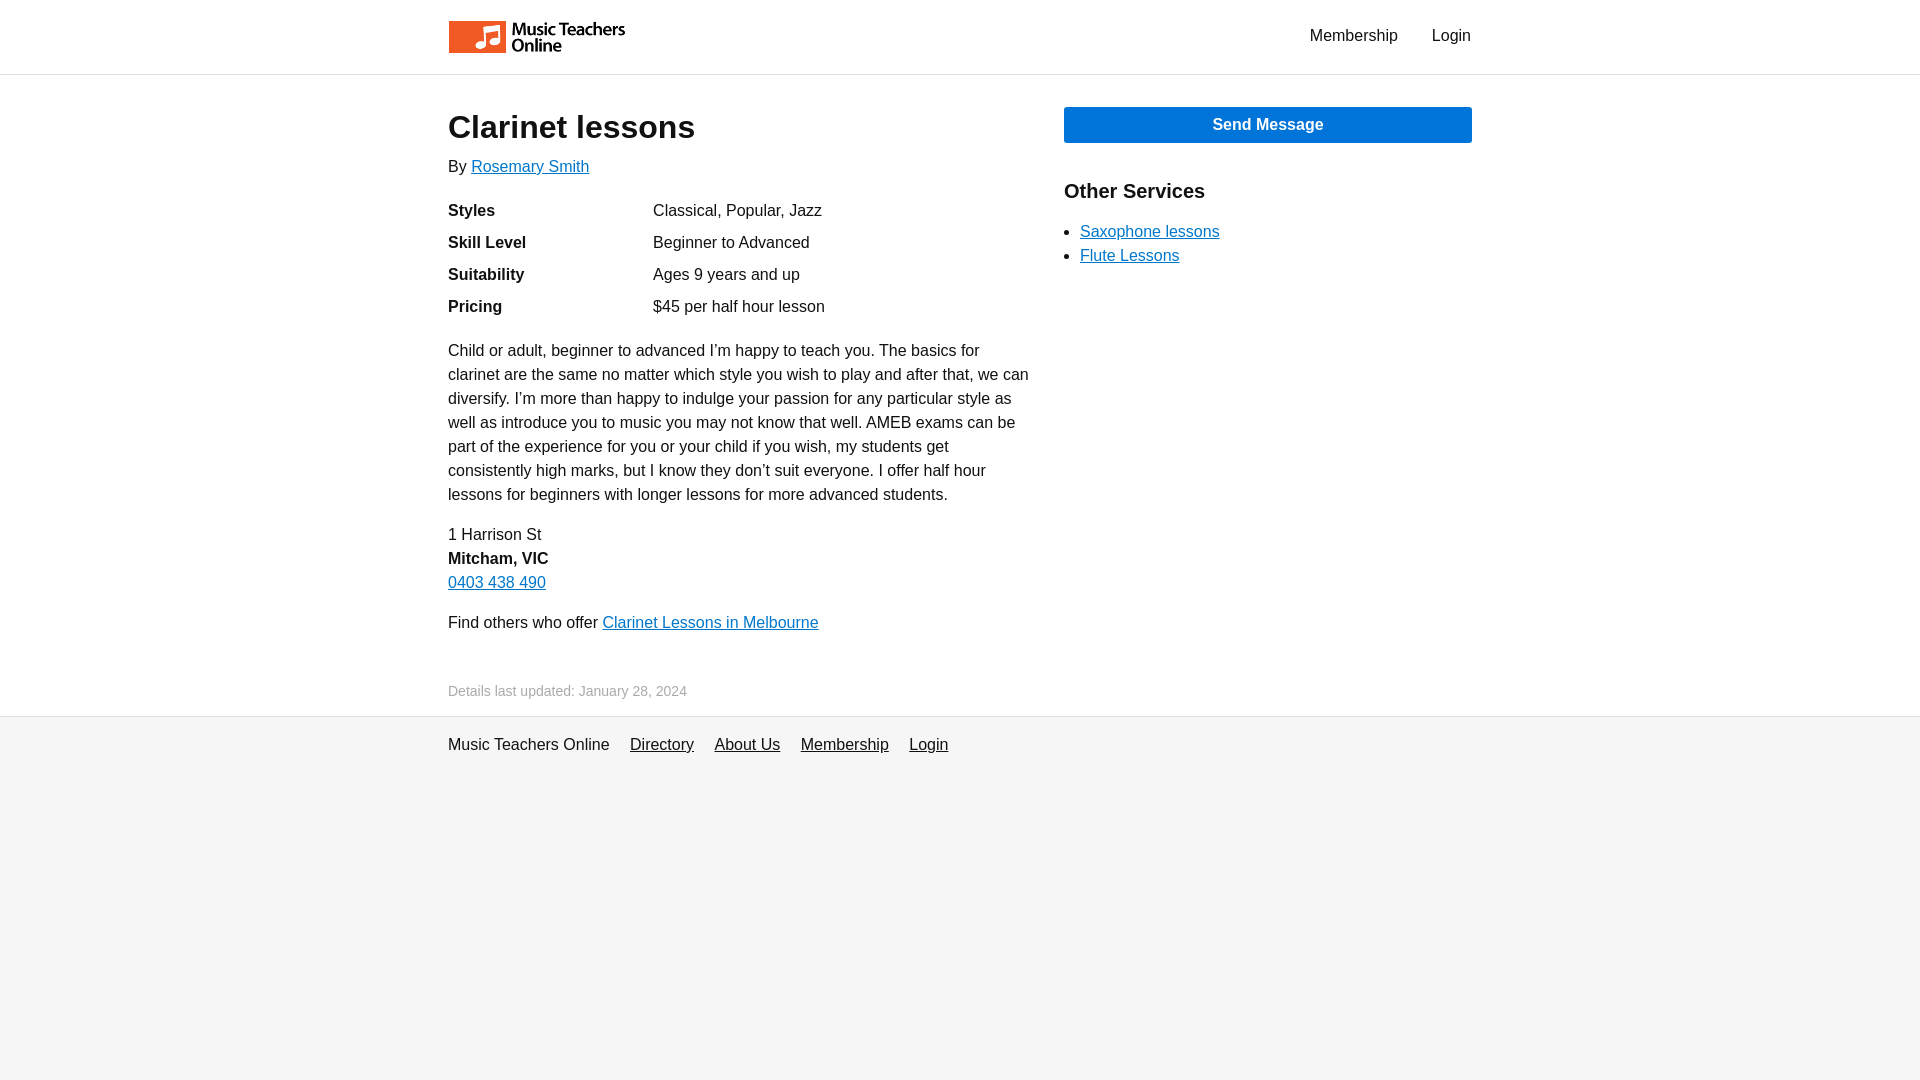 This screenshot has width=1920, height=1080. Describe the element at coordinates (928, 744) in the screenshot. I see `Login` at that location.